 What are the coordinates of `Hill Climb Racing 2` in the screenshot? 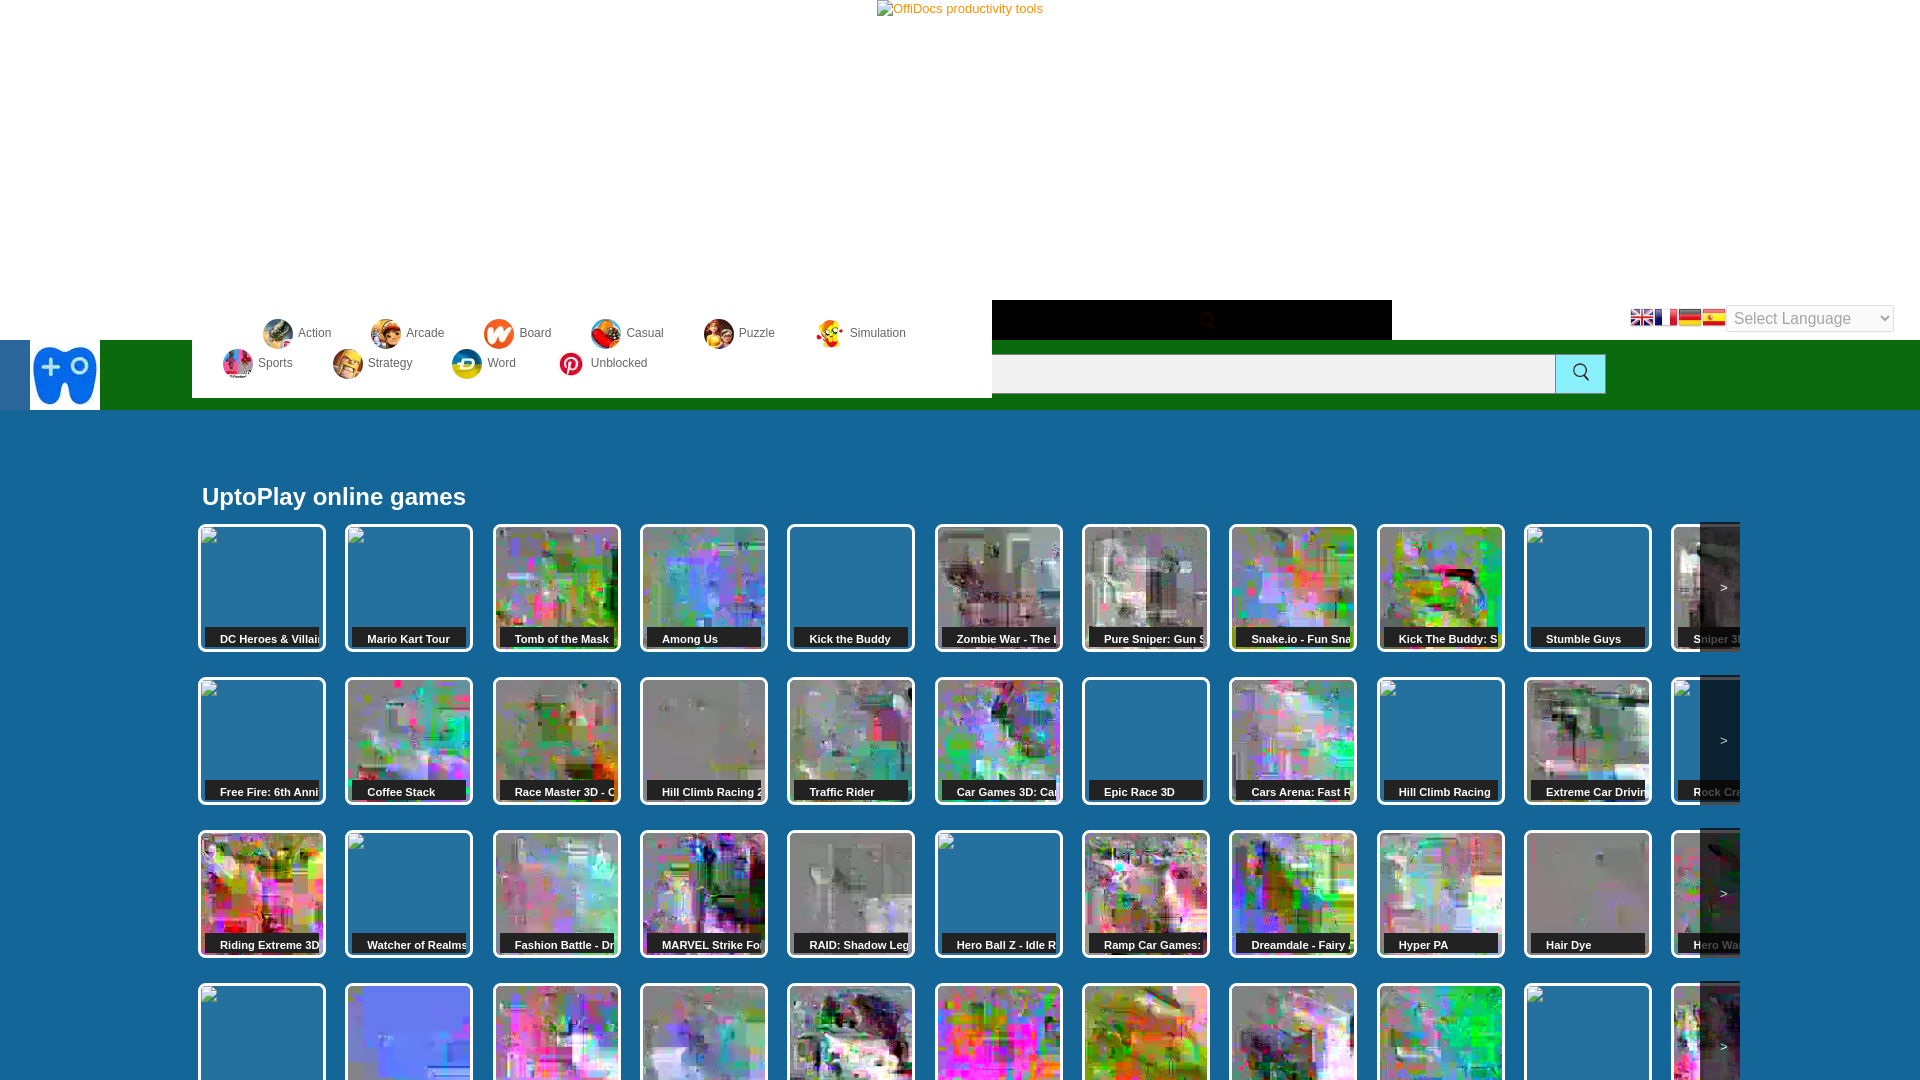 It's located at (704, 740).